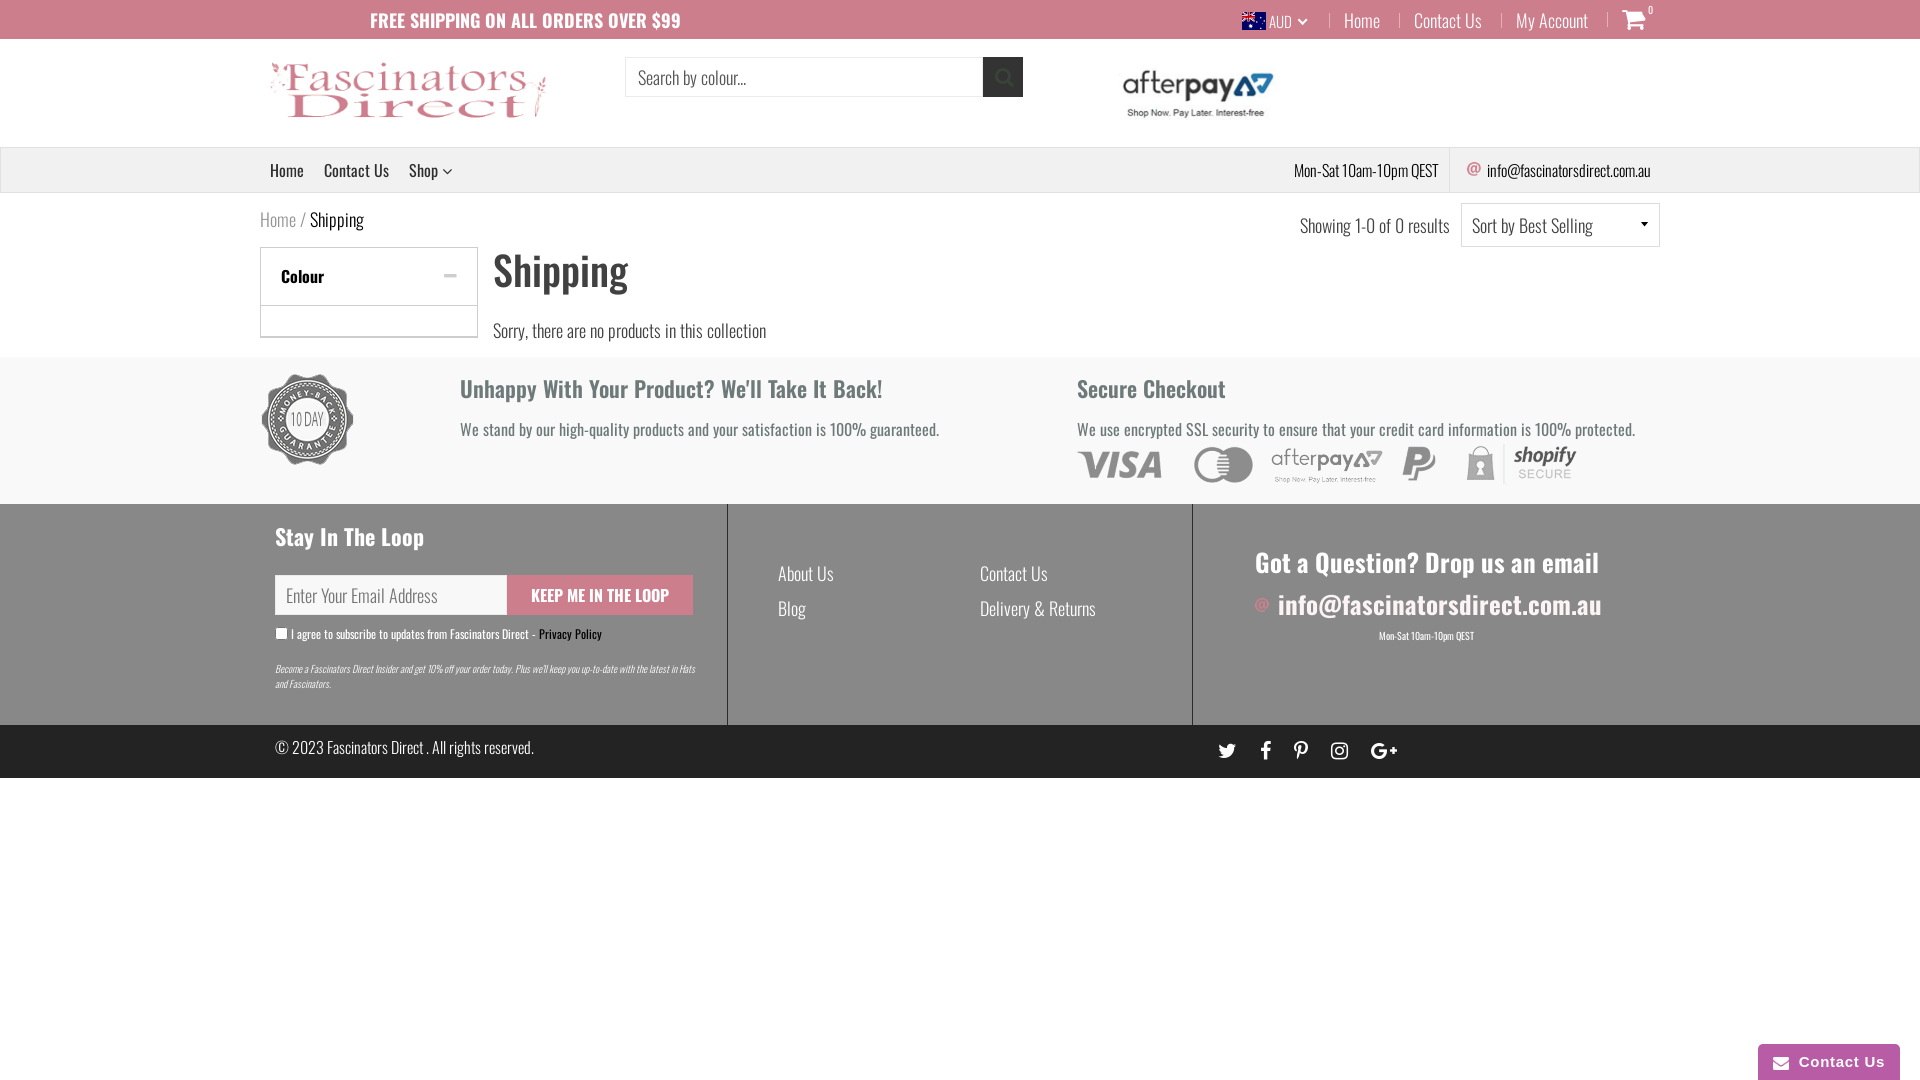 The height and width of the screenshot is (1080, 1920). I want to click on Blog, so click(792, 608).